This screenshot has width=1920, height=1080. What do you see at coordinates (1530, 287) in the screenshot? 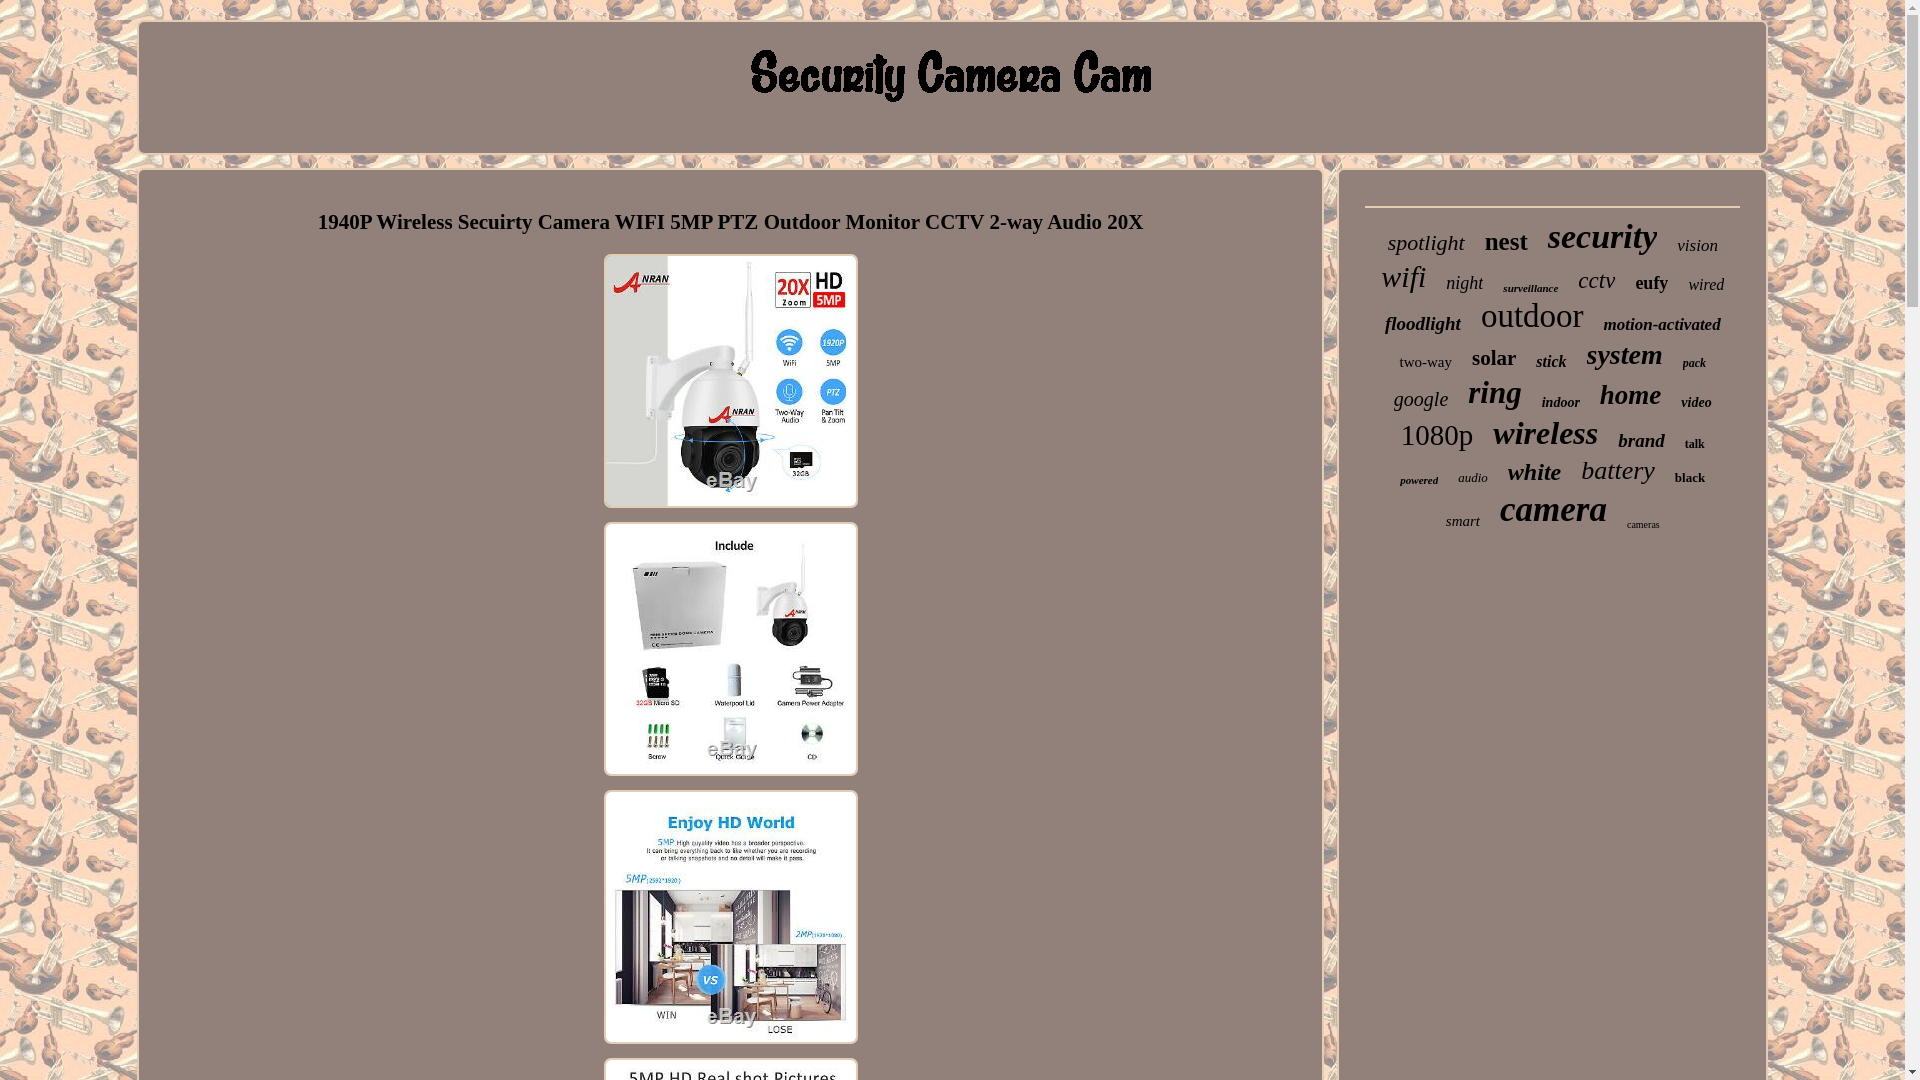
I see `surveillance` at bounding box center [1530, 287].